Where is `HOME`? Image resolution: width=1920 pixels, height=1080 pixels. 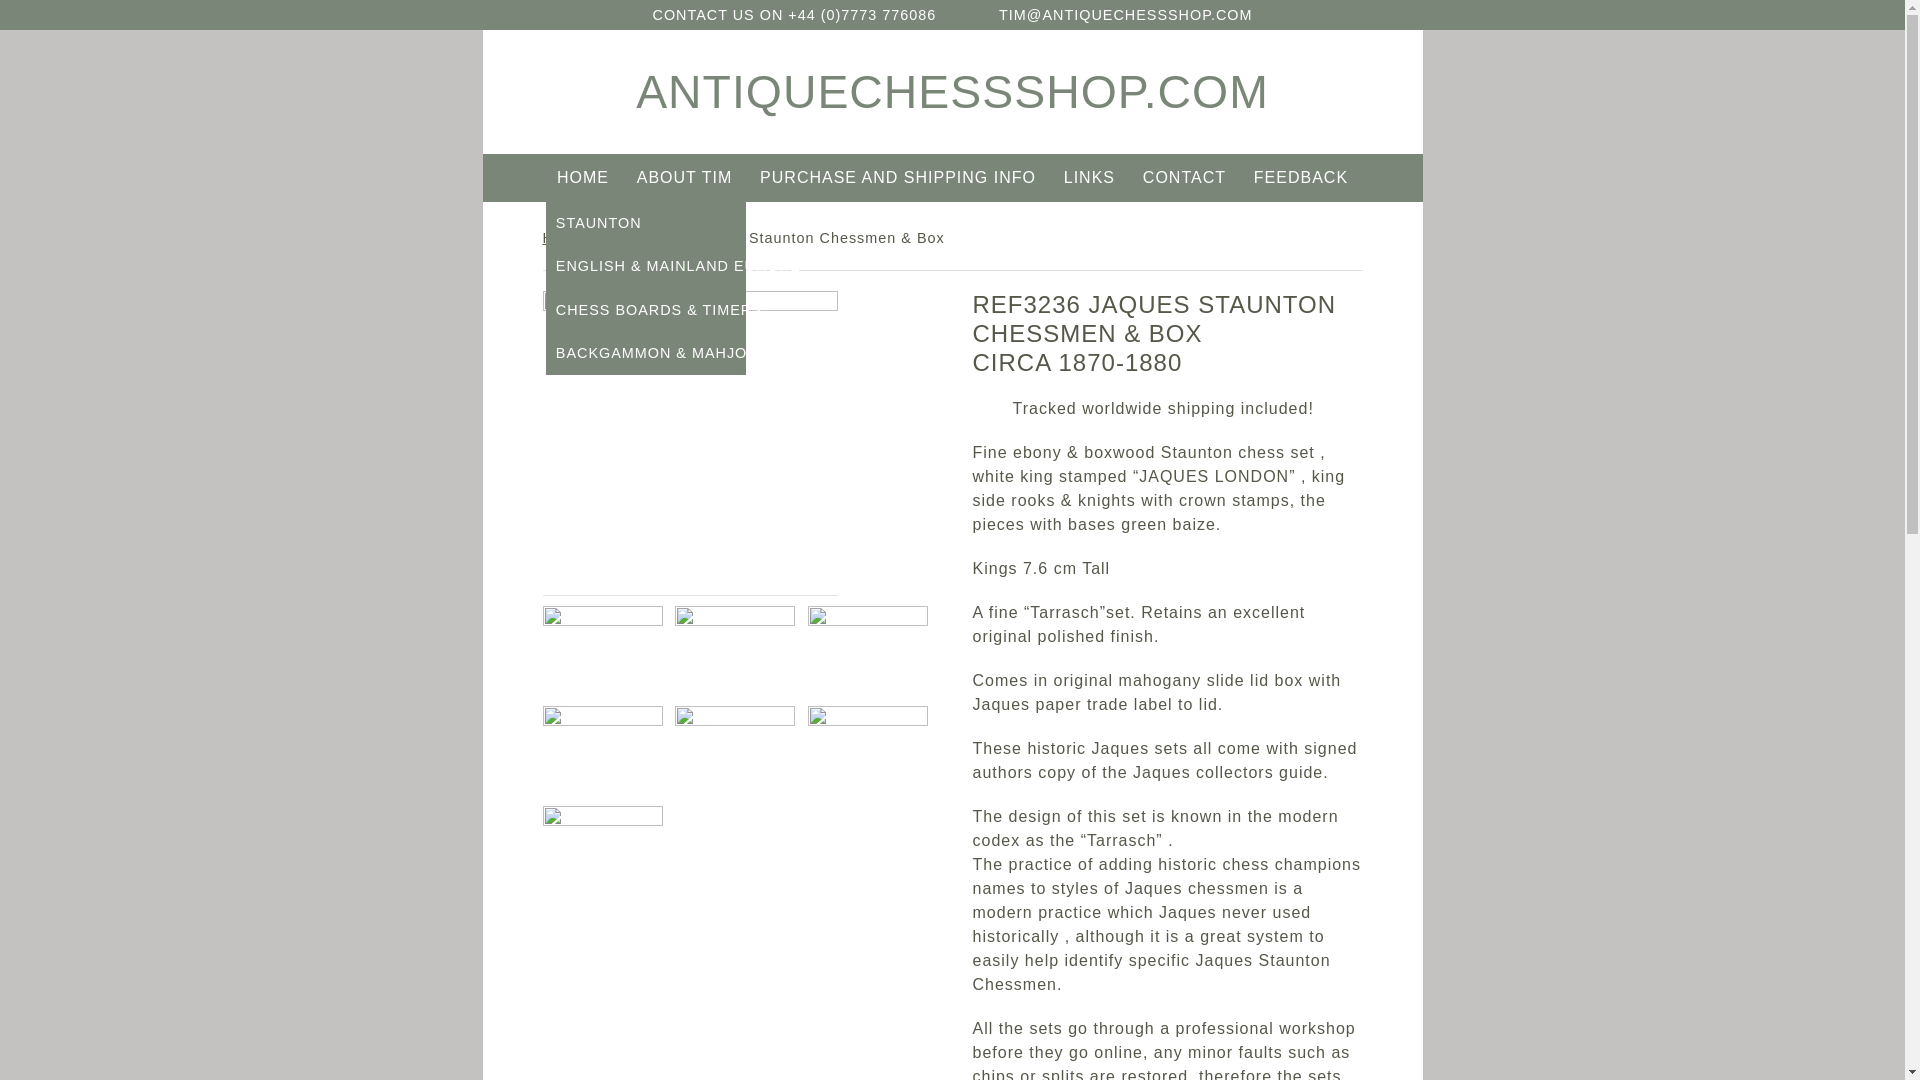
HOME is located at coordinates (582, 178).